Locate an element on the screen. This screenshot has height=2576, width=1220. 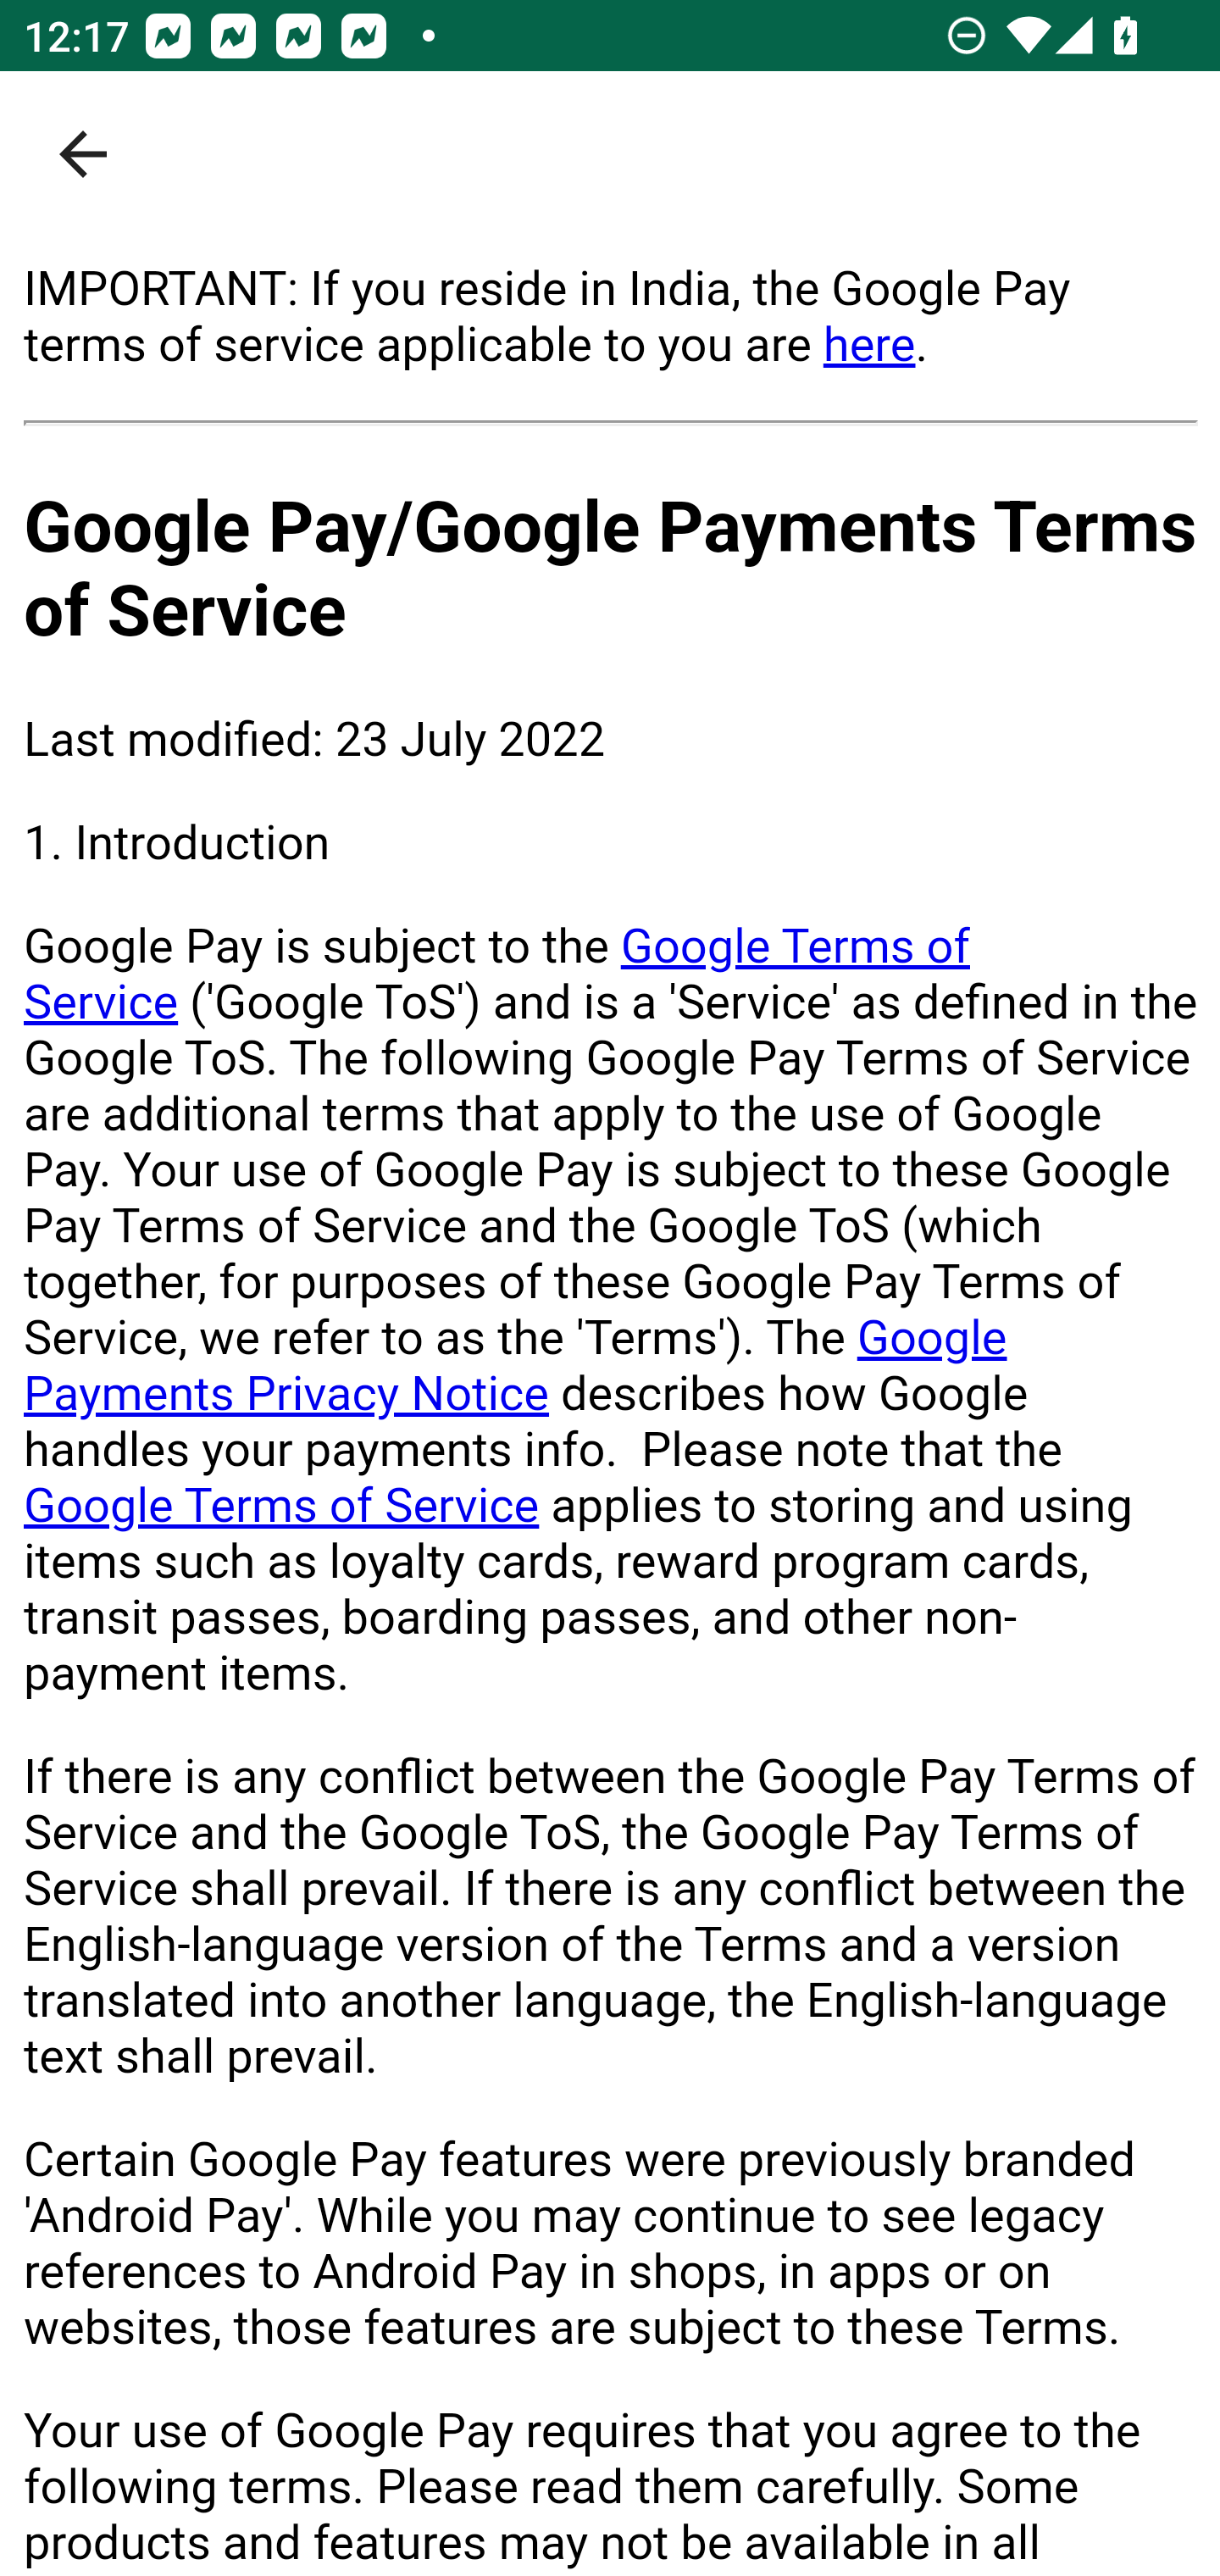
Google Terms of Service is located at coordinates (282, 1505).